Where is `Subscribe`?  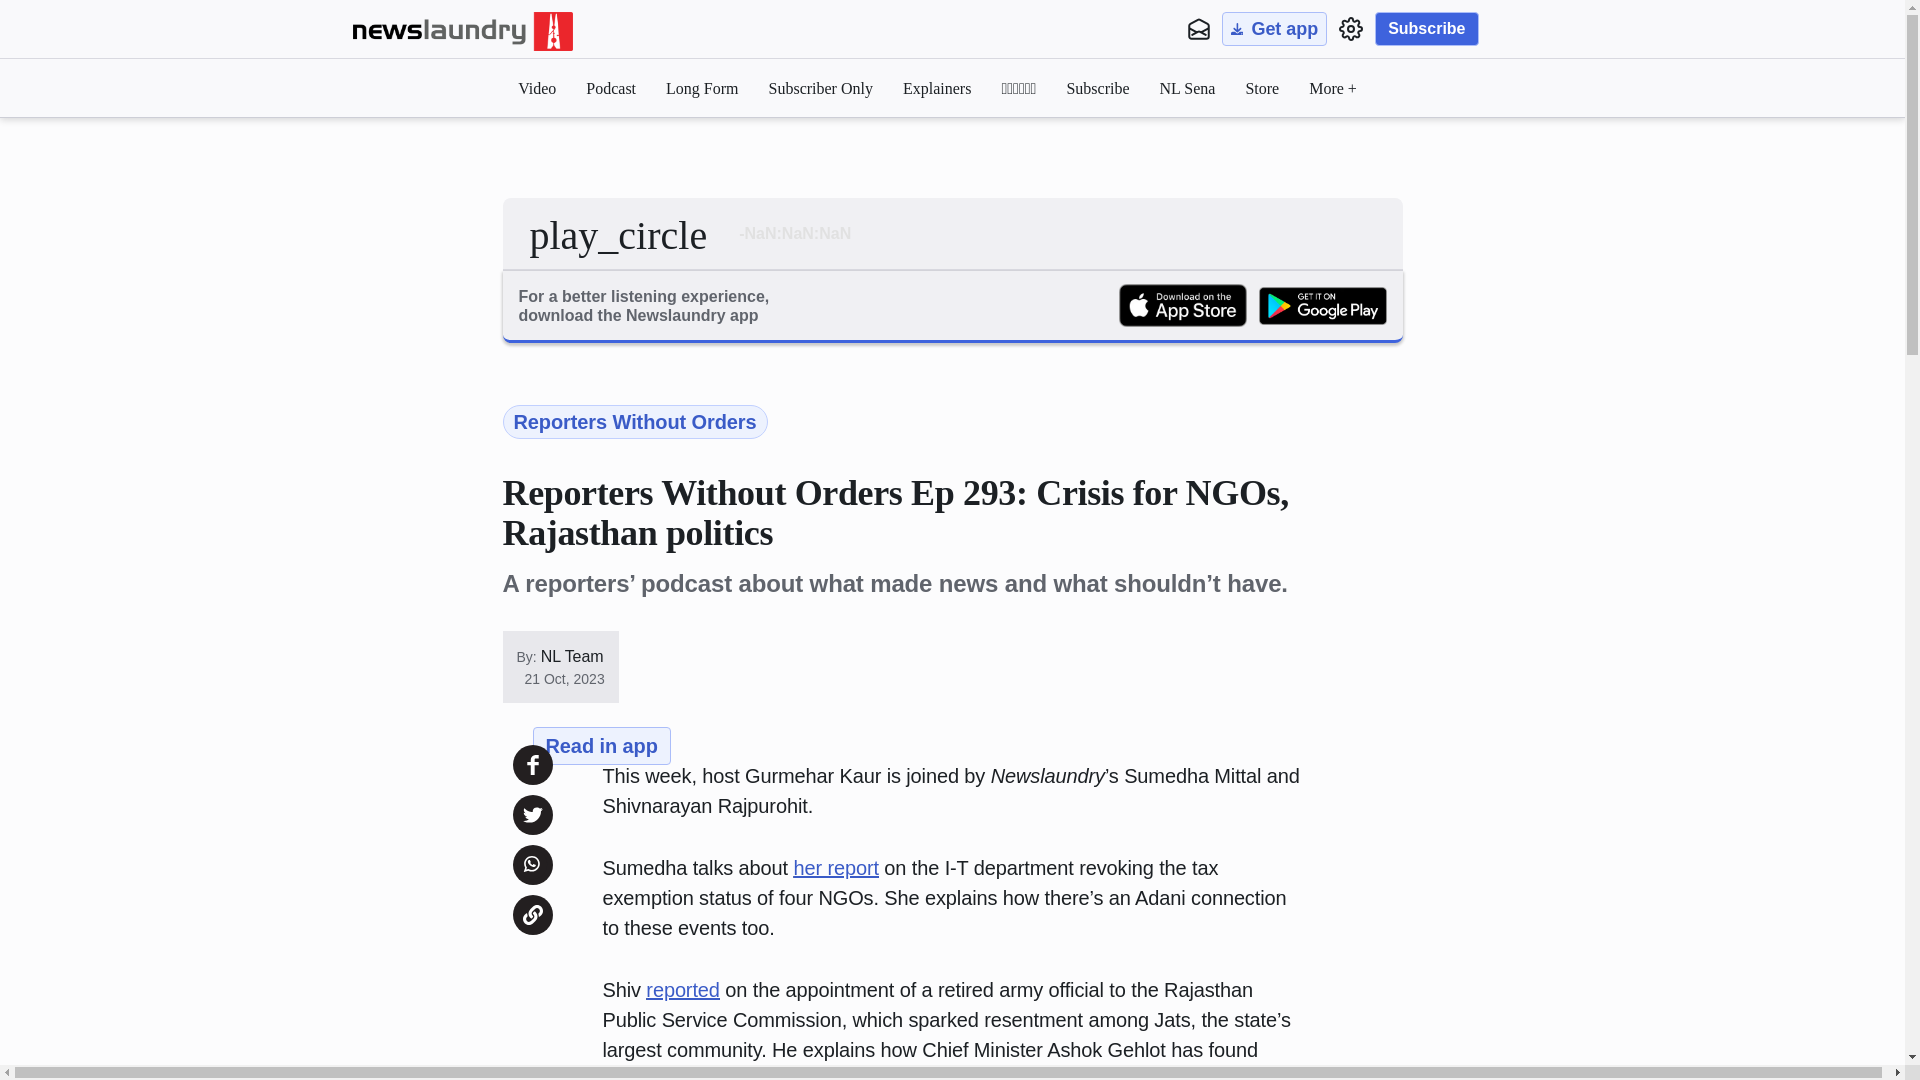 Subscribe is located at coordinates (1426, 28).